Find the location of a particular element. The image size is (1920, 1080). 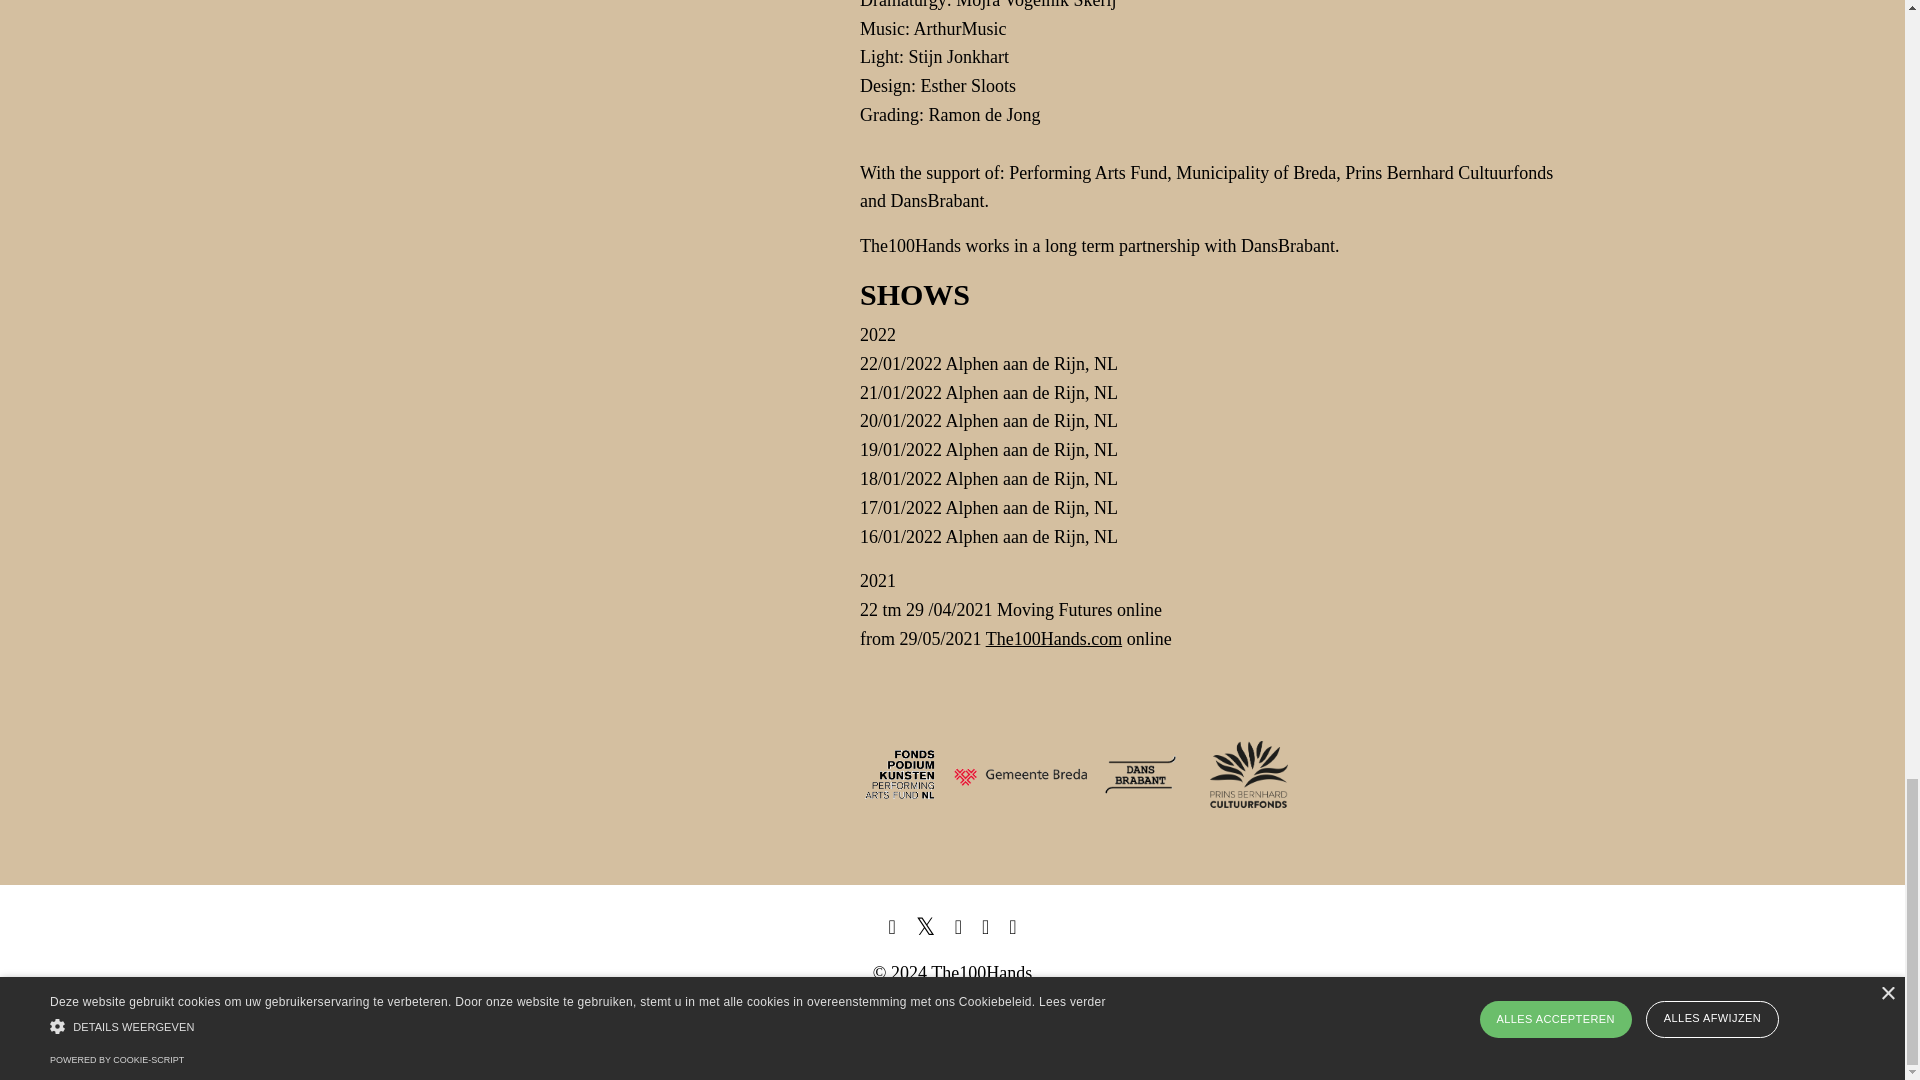

The100Hands.com is located at coordinates (1054, 638).